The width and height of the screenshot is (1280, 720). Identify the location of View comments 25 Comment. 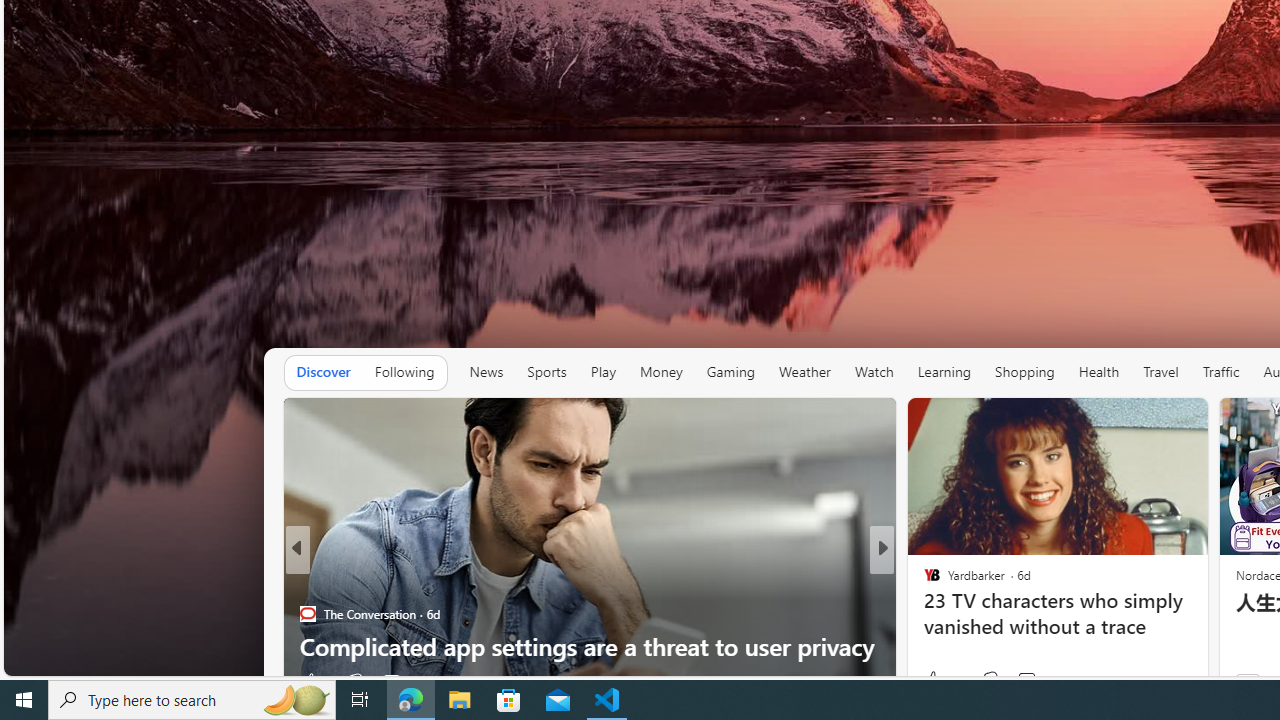
(1014, 681).